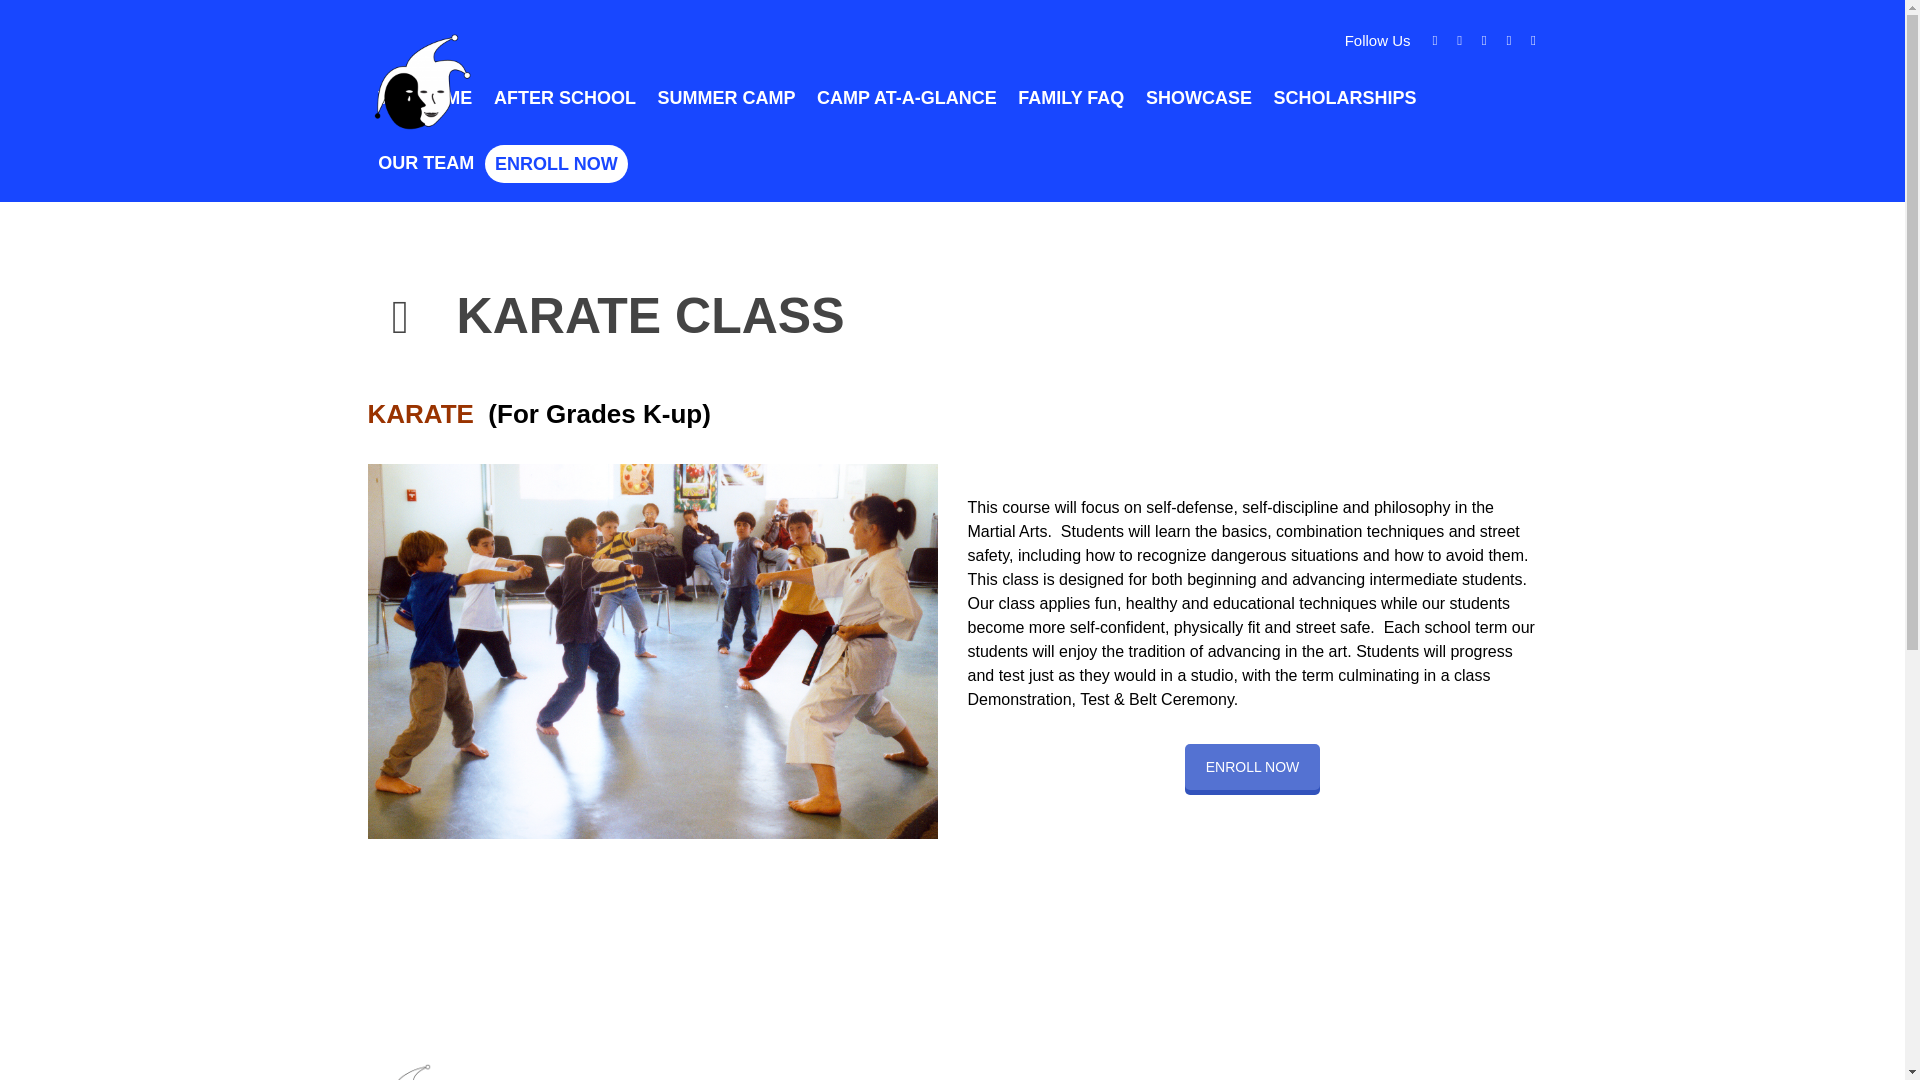  Describe the element at coordinates (1198, 96) in the screenshot. I see `SHOWCASE` at that location.